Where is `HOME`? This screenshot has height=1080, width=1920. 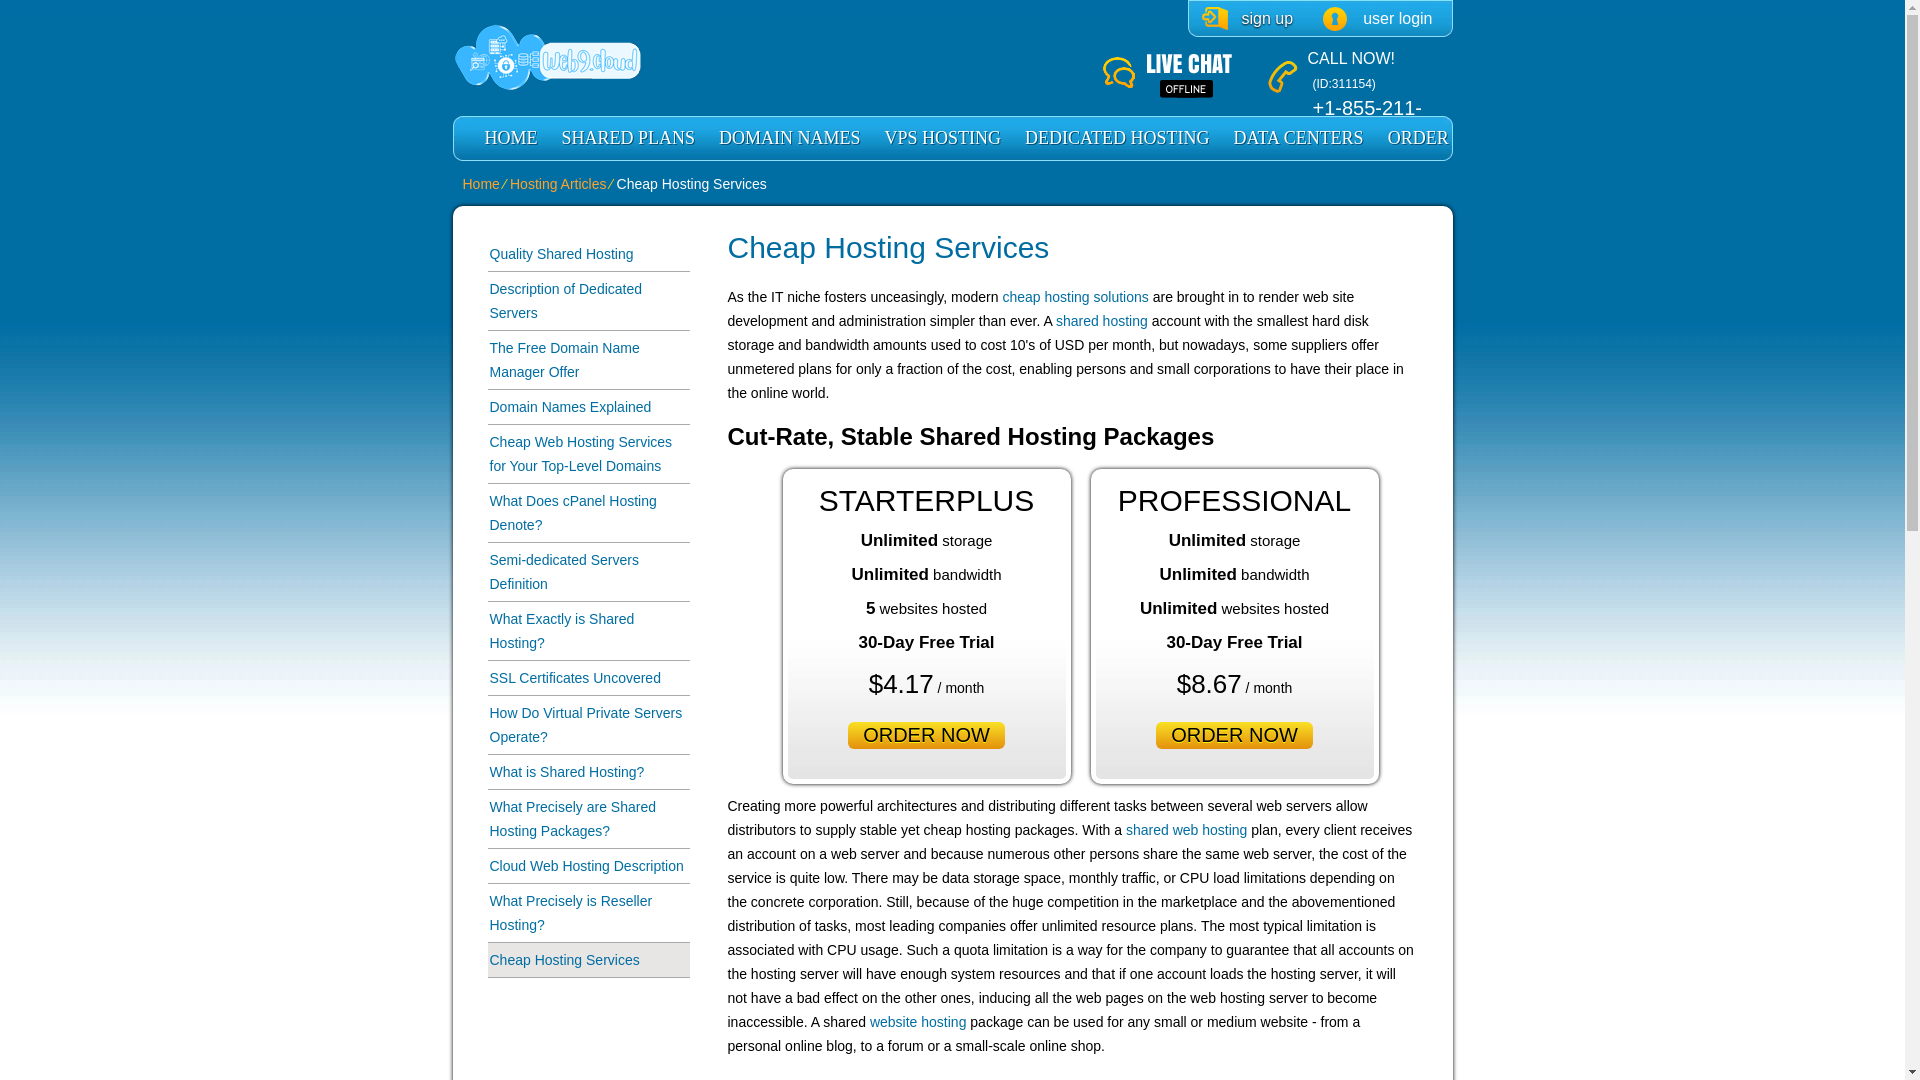 HOME is located at coordinates (510, 138).